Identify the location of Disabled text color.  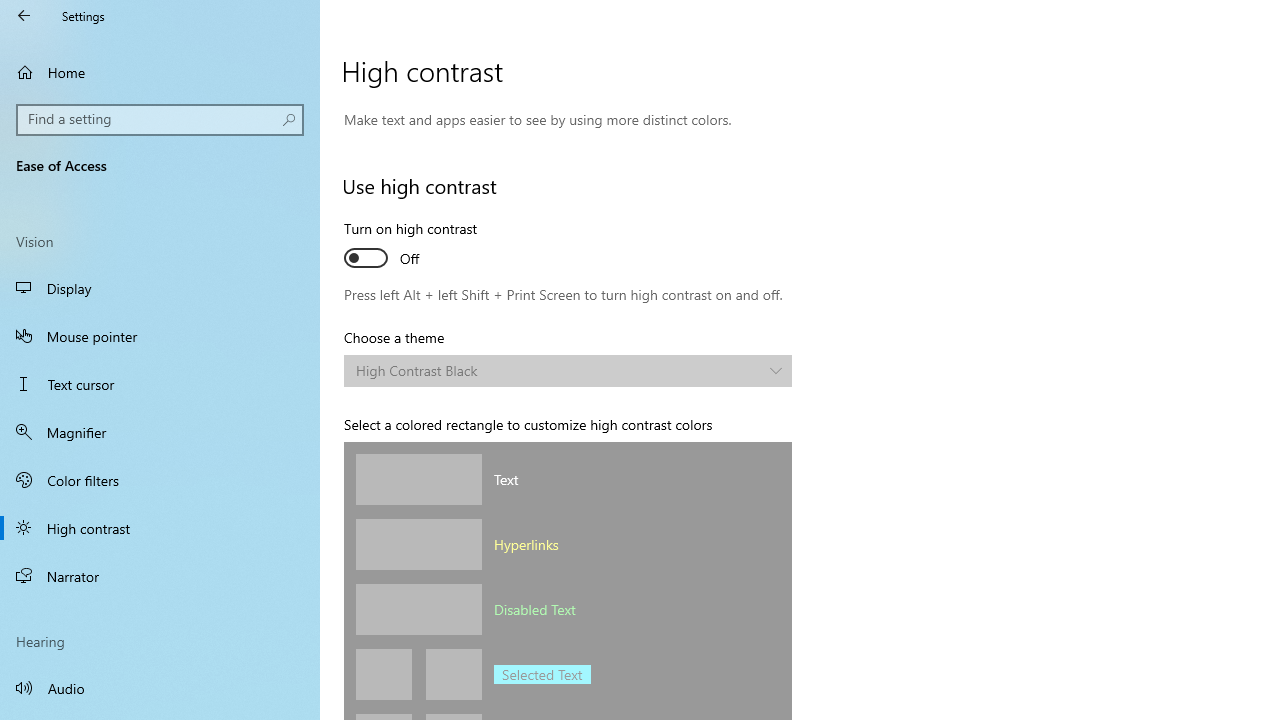
(418, 609).